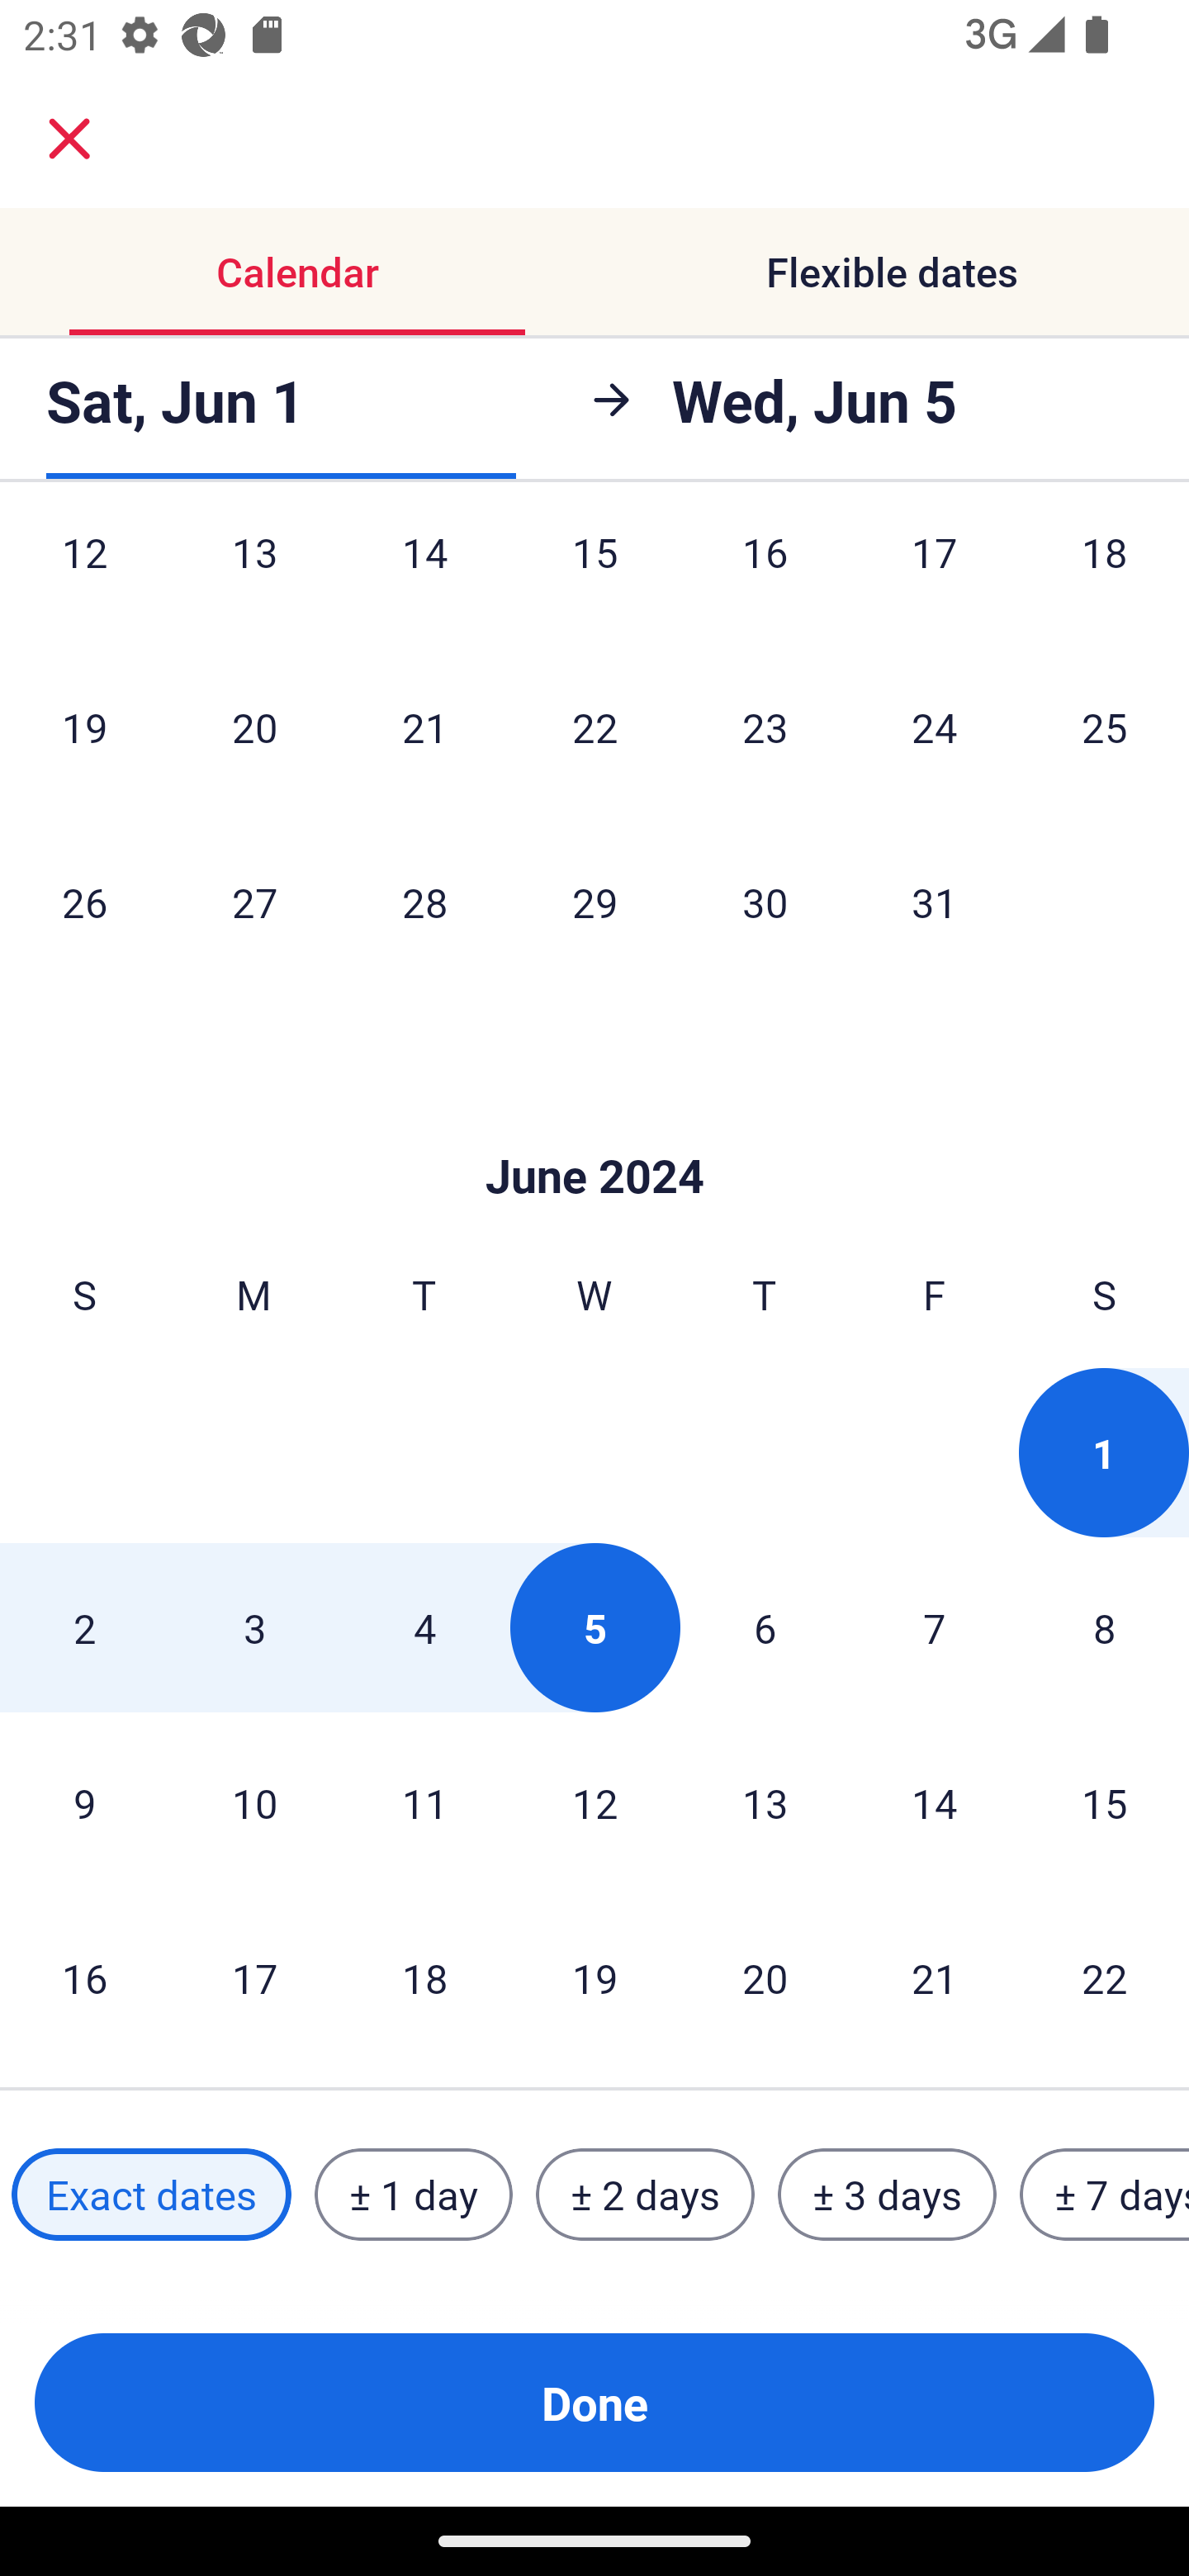 Image resolution: width=1189 pixels, height=2576 pixels. I want to click on 22 Wednesday, May 22, 2024, so click(594, 726).